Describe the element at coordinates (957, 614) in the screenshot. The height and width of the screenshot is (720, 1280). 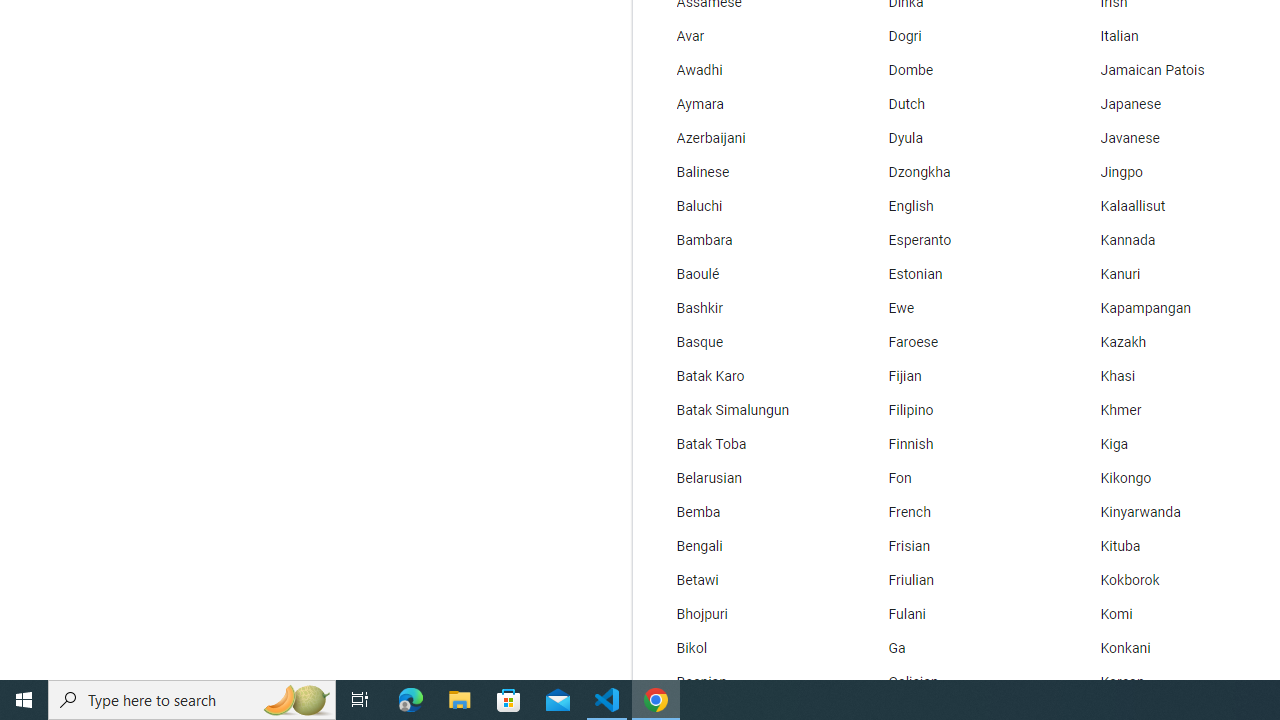
I see `Fulani` at that location.